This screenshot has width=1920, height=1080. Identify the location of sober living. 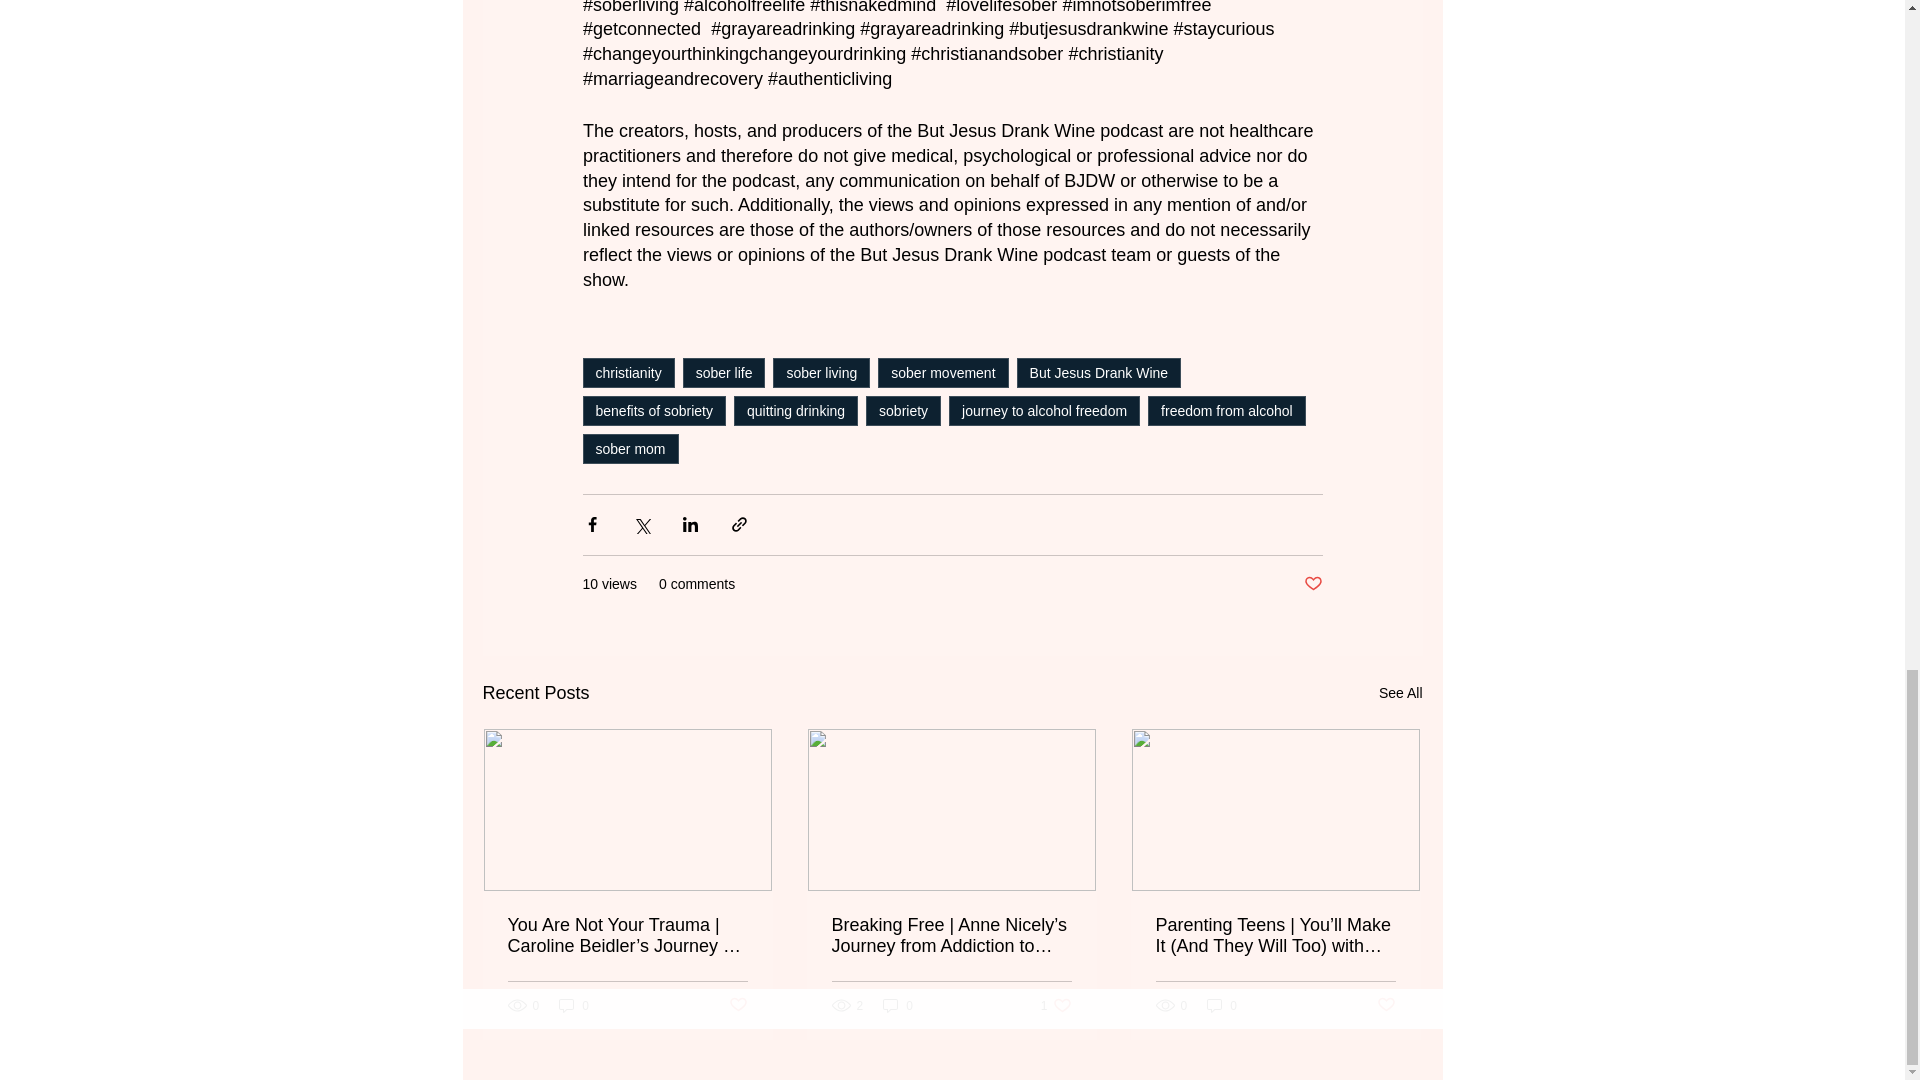
(821, 372).